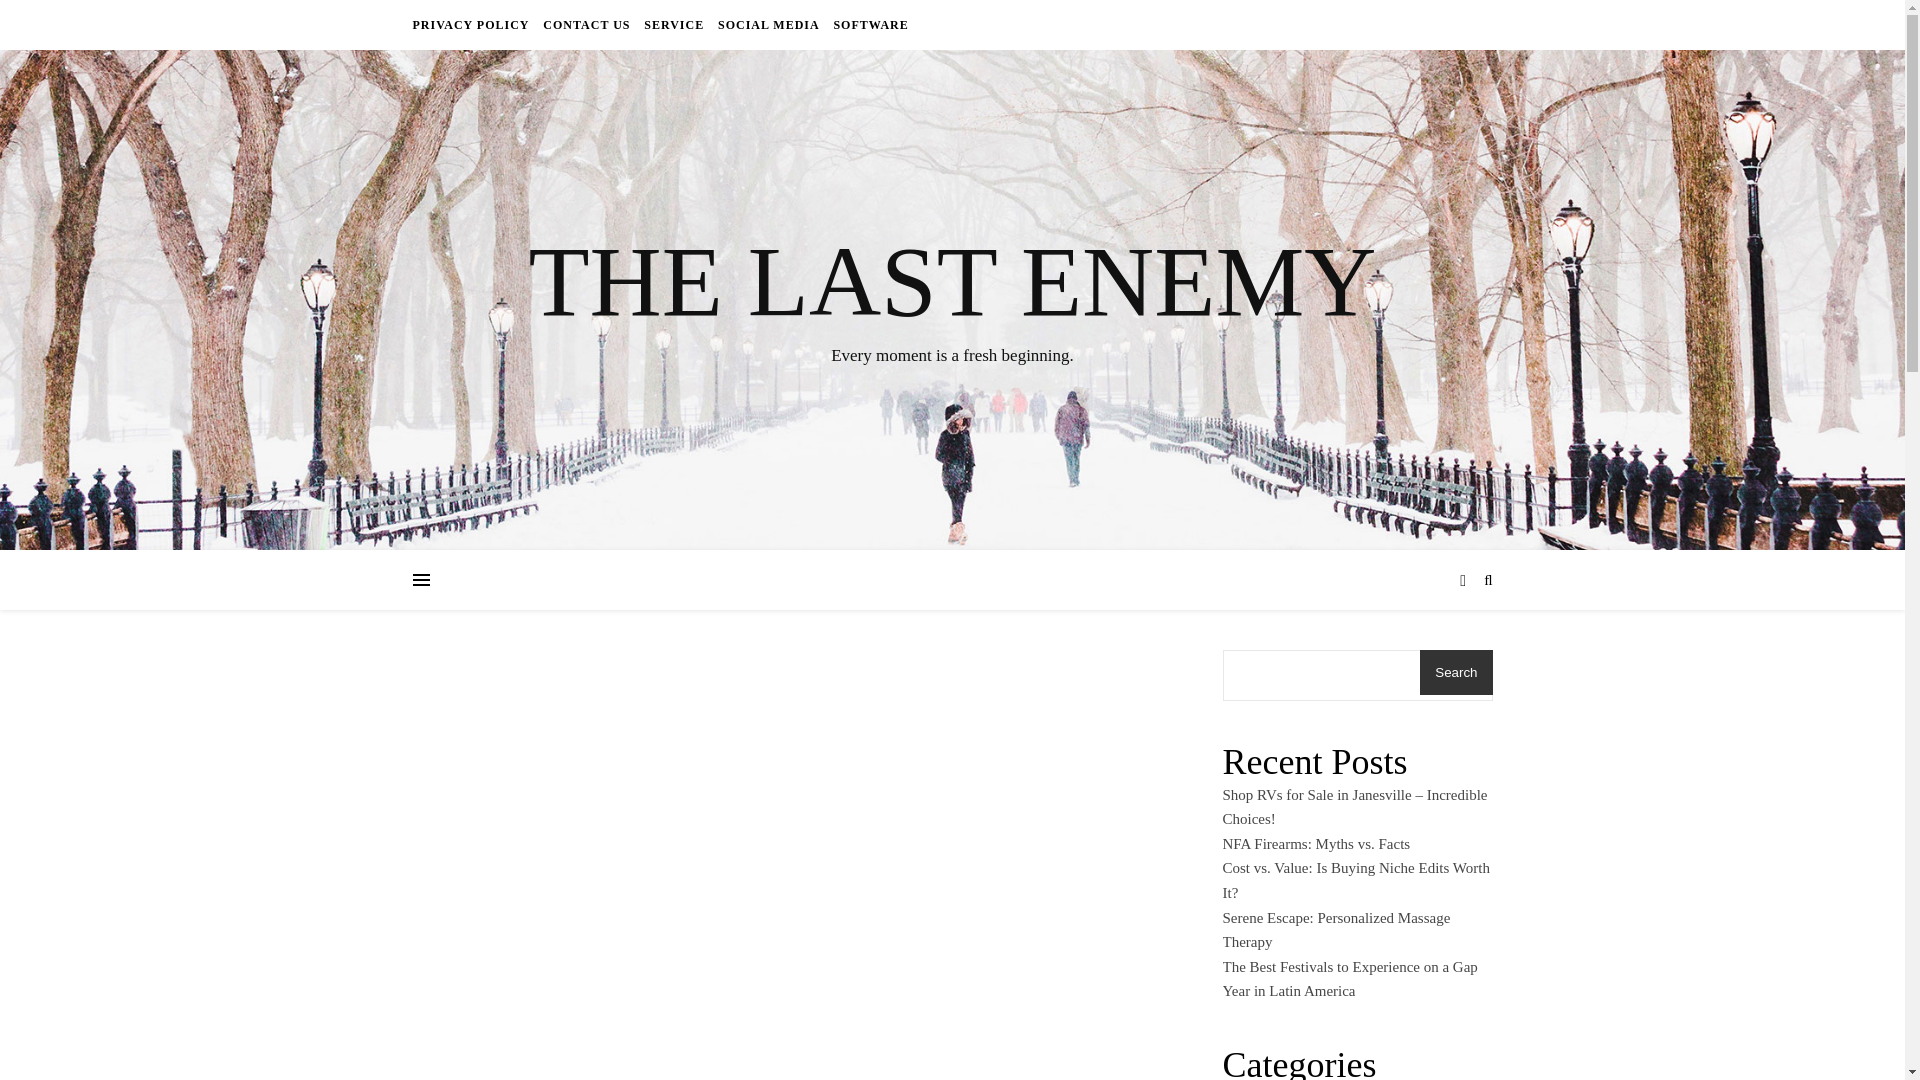 This screenshot has width=1920, height=1080. Describe the element at coordinates (1335, 930) in the screenshot. I see `Serene Escape: Personalized Massage Therapy` at that location.